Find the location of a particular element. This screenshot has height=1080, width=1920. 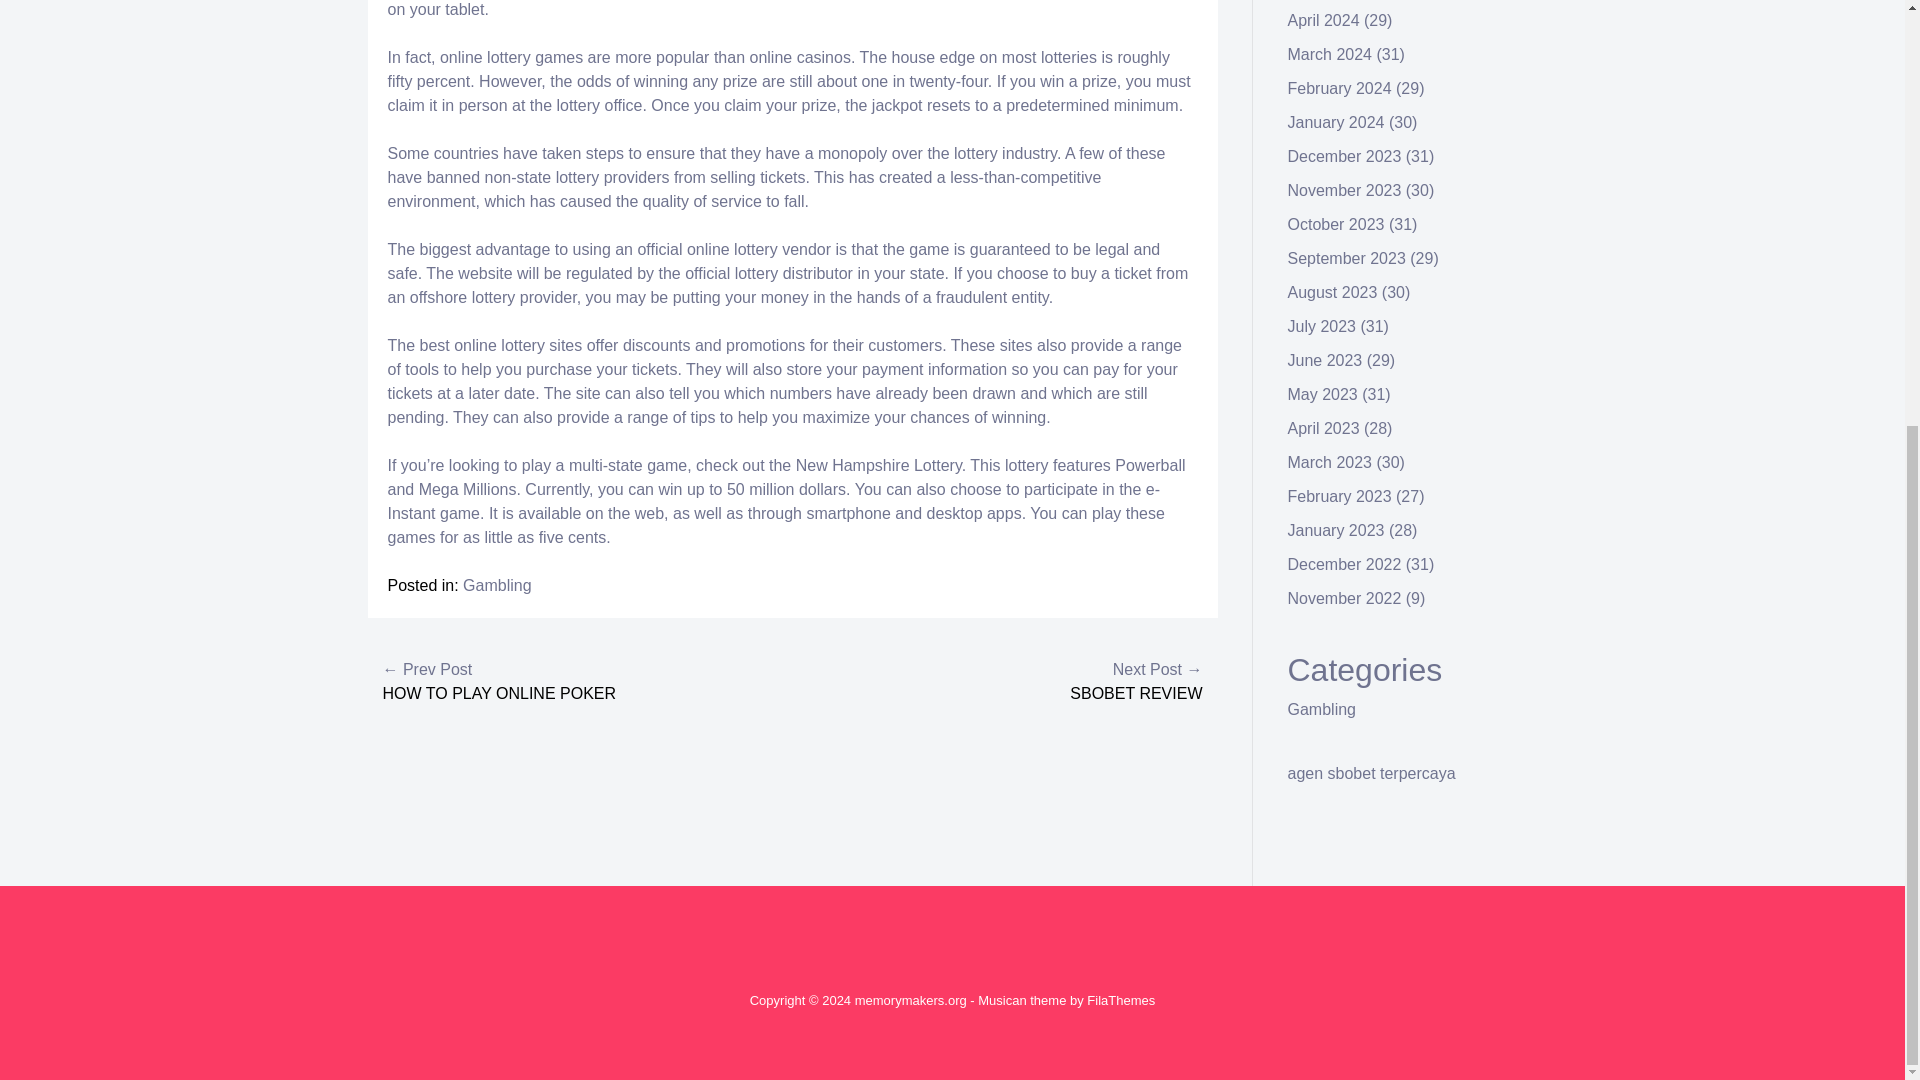

August 2023 is located at coordinates (1333, 292).